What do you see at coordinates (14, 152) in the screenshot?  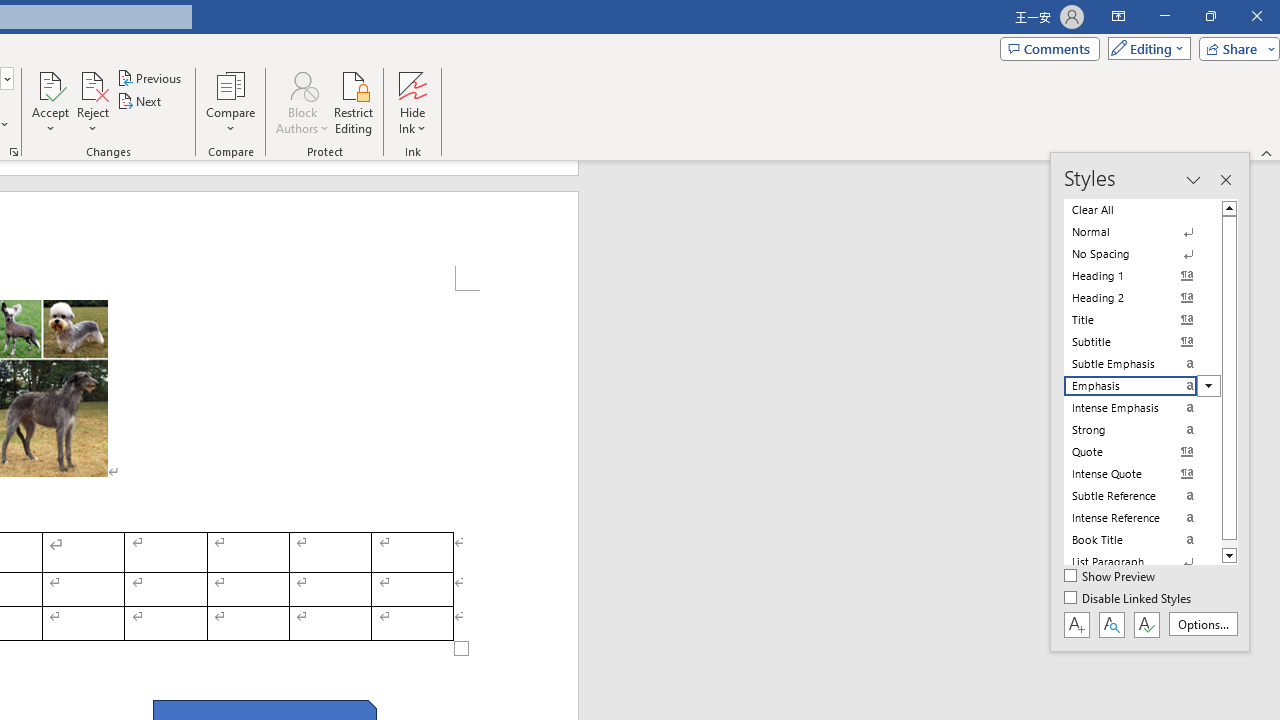 I see `Change Tracking Options...` at bounding box center [14, 152].